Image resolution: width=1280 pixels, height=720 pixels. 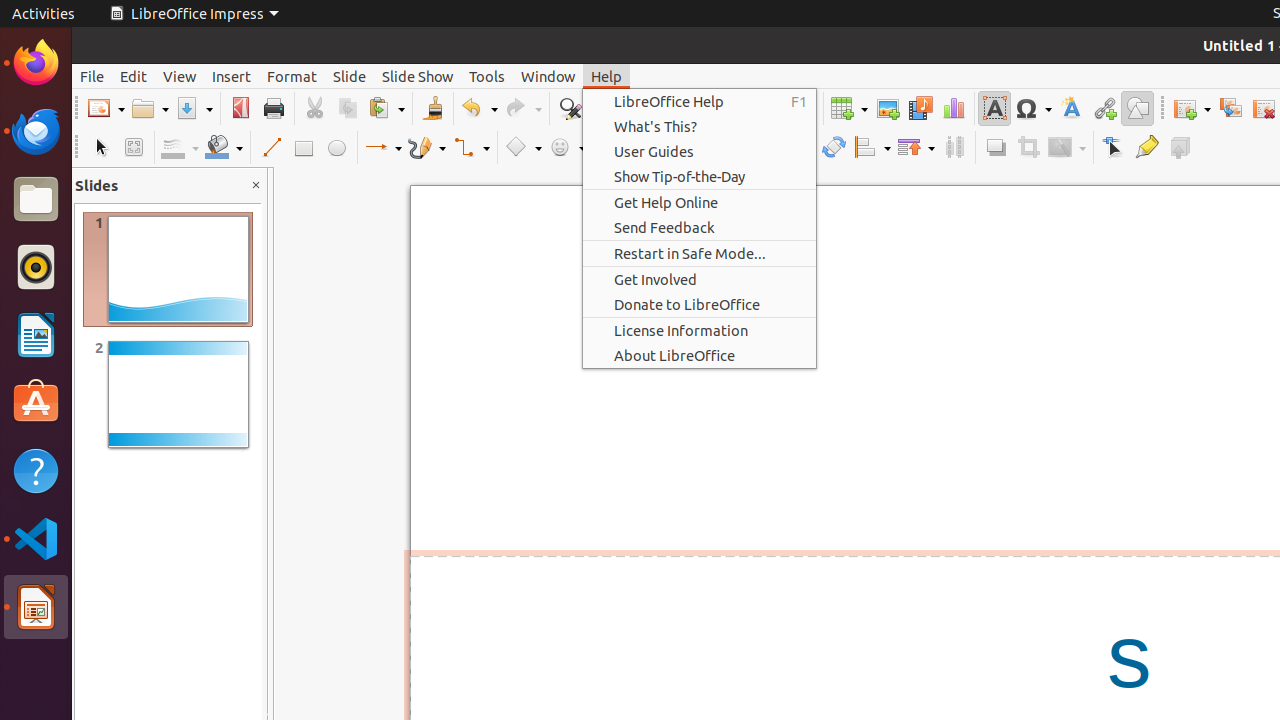 I want to click on LibreOffice Help, so click(x=700, y=102).